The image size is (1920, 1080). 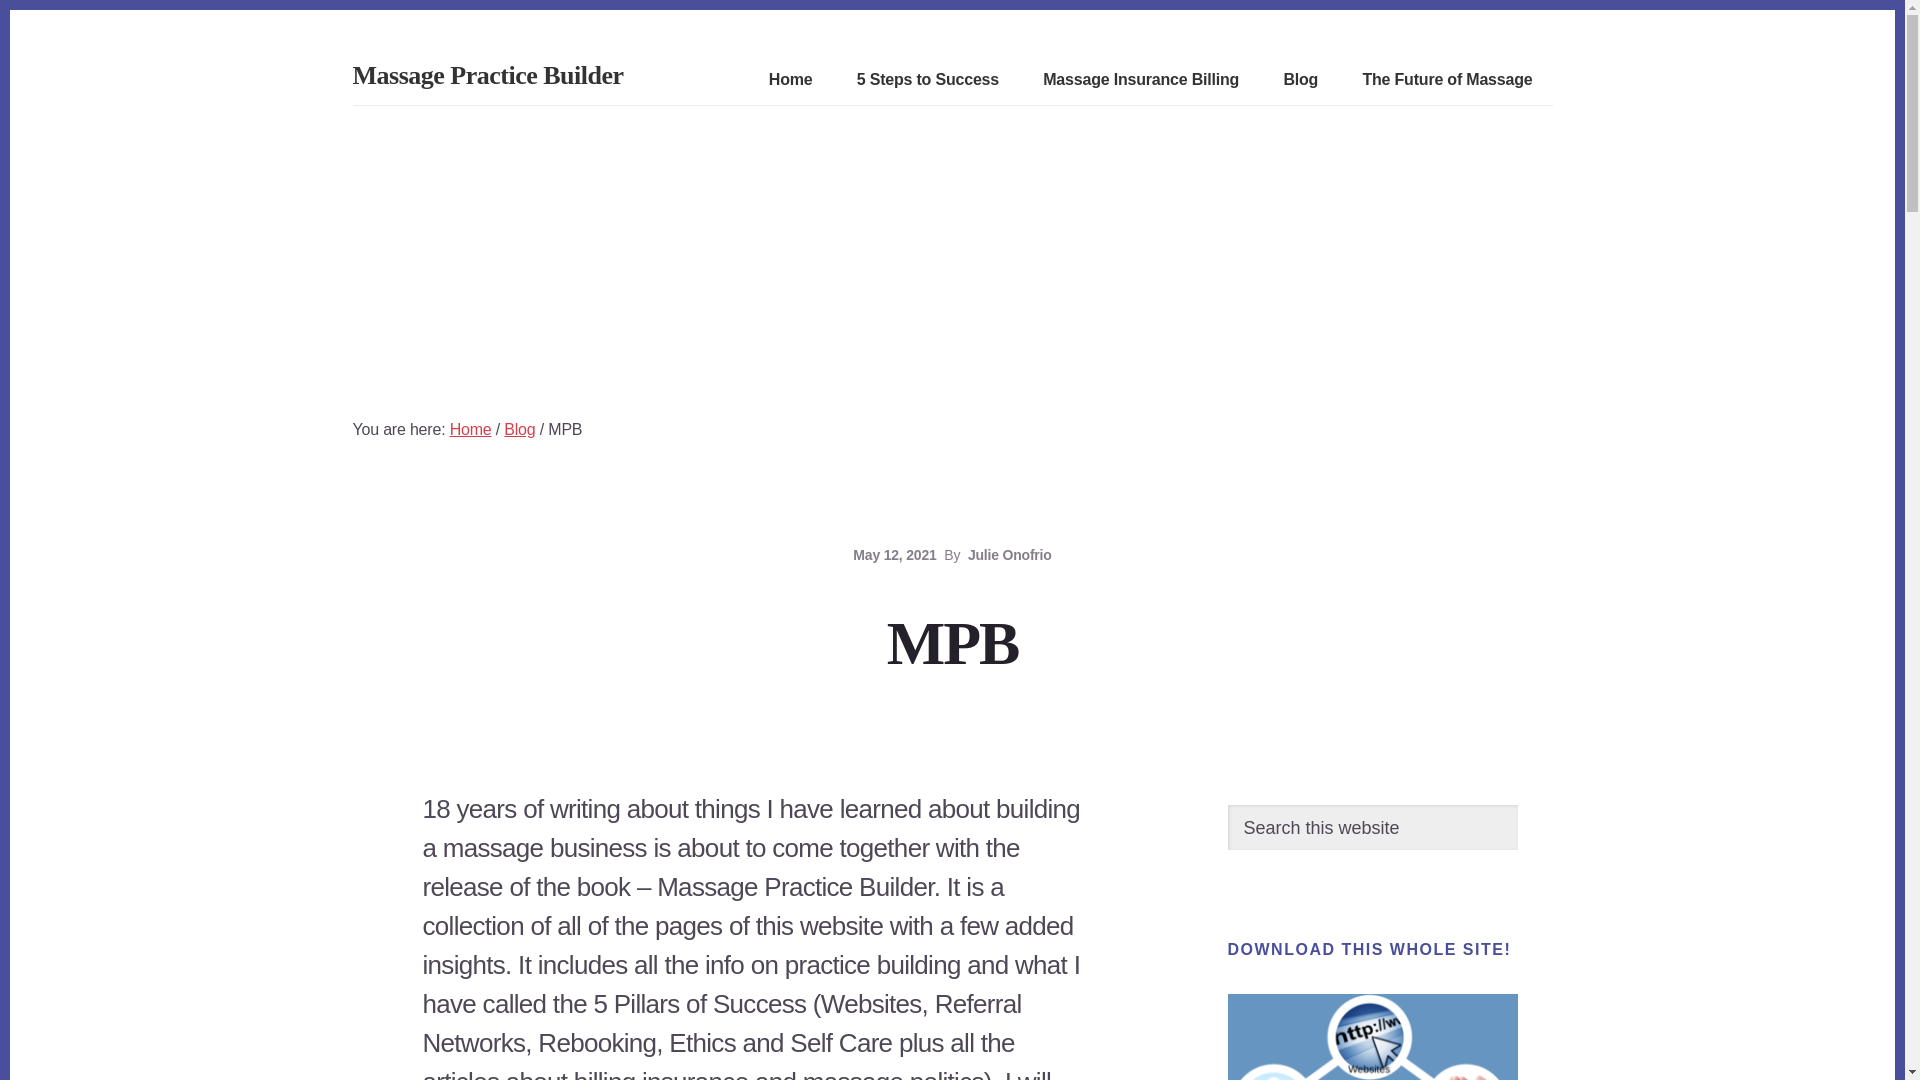 What do you see at coordinates (1446, 81) in the screenshot?
I see `The Future of Massage` at bounding box center [1446, 81].